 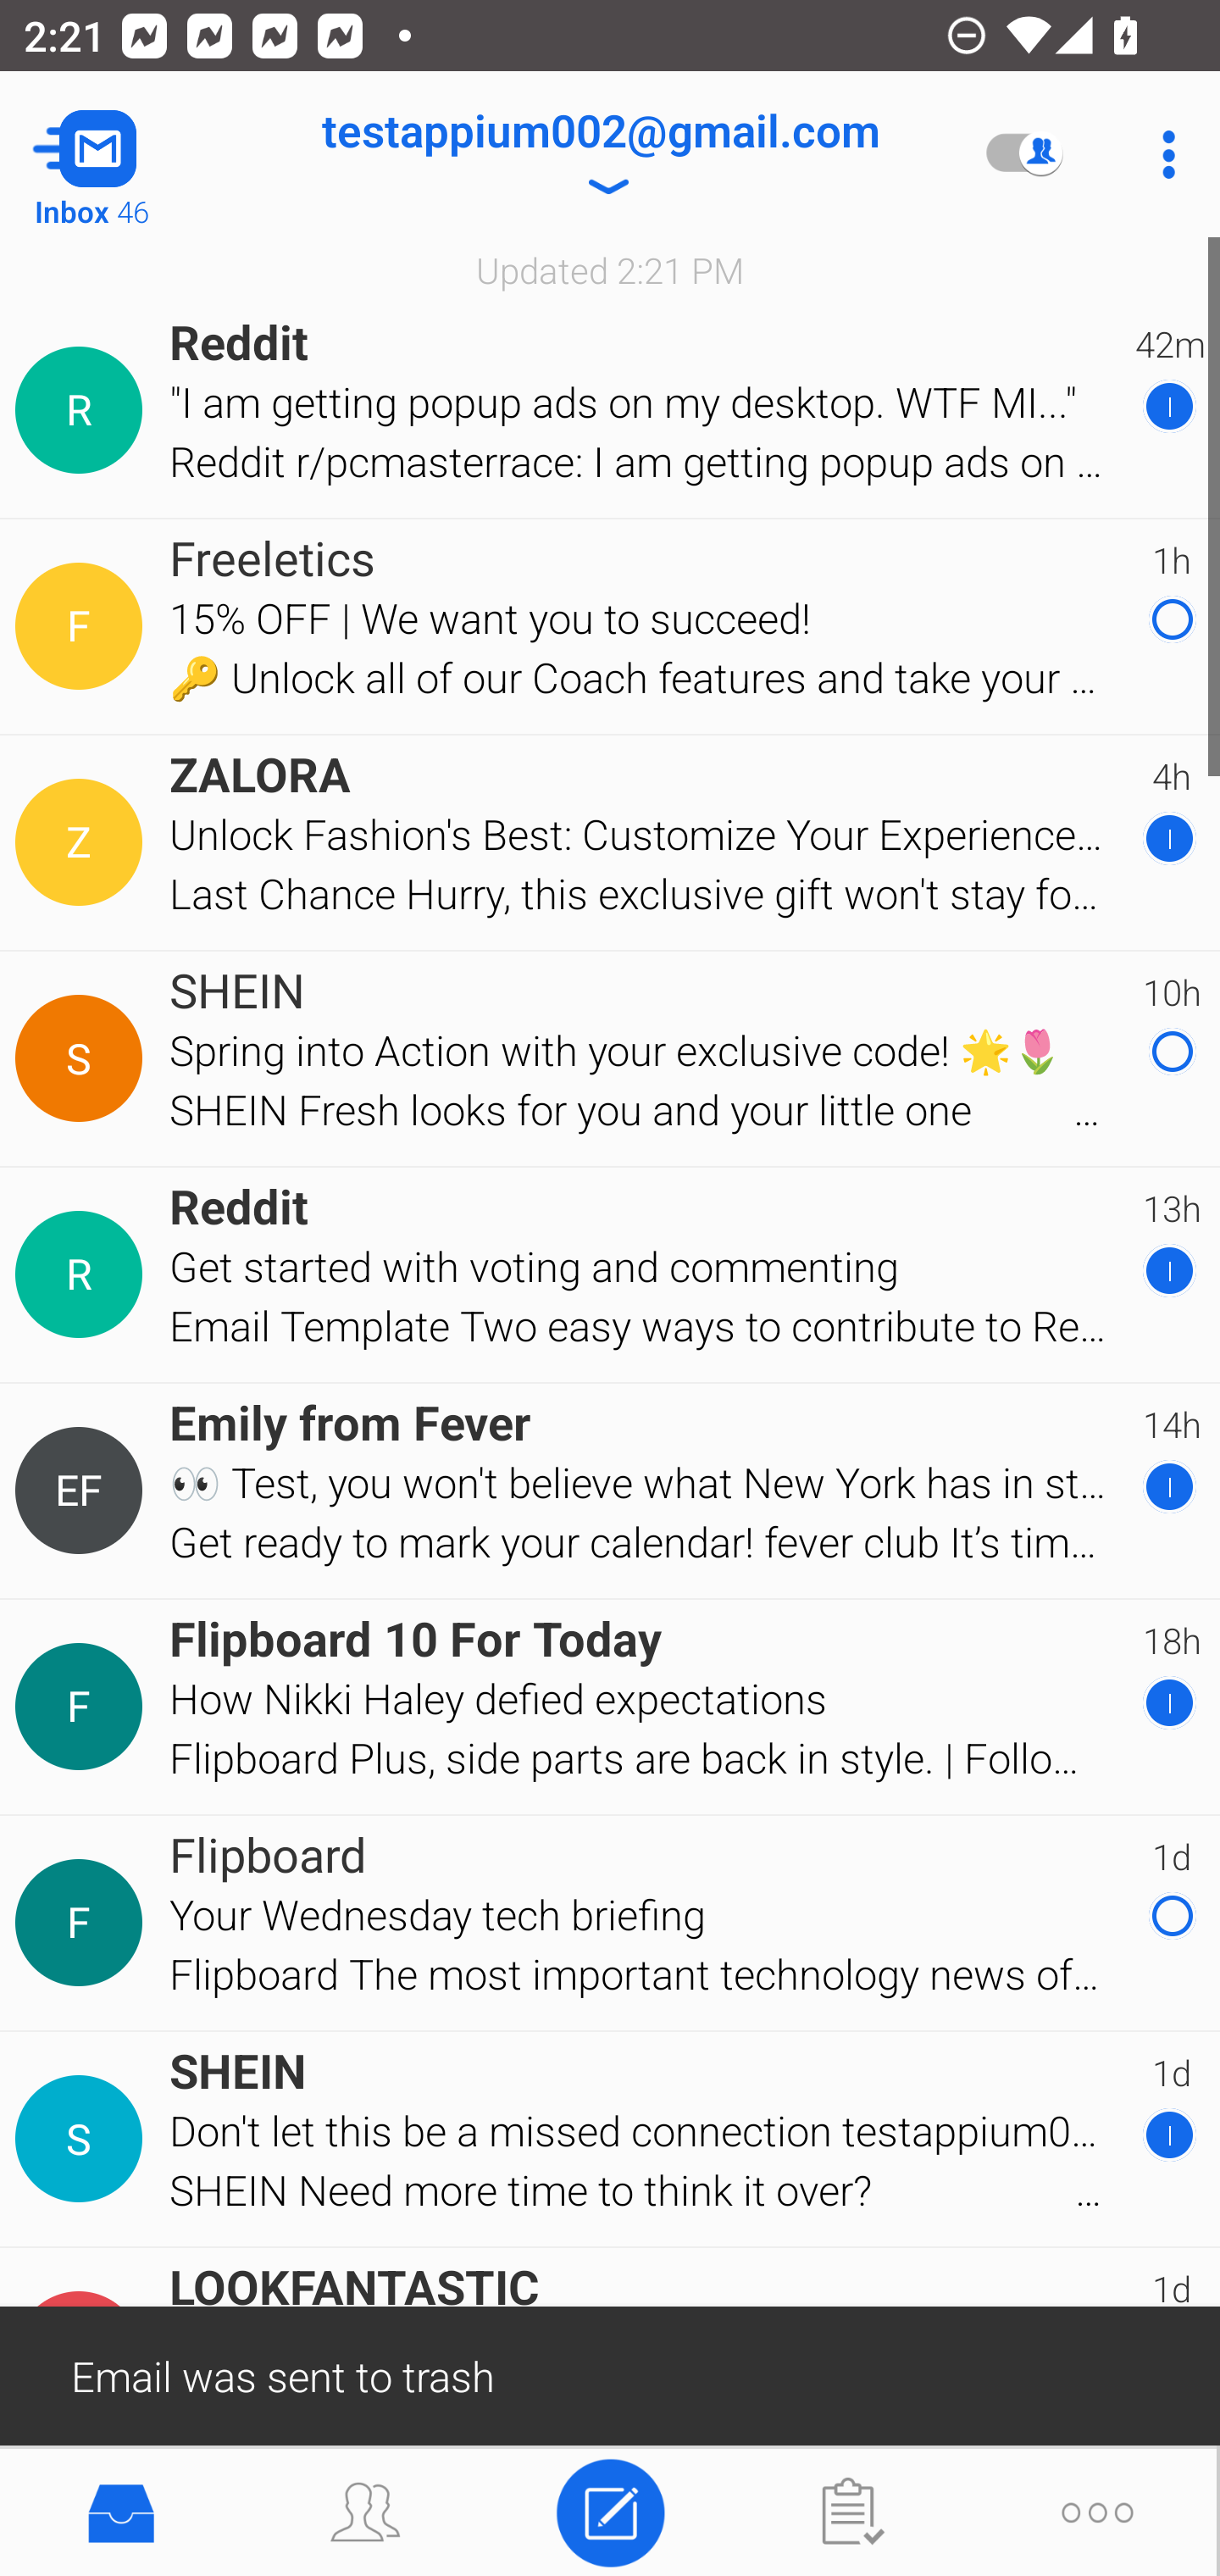 I want to click on Contact Details, so click(x=83, y=843).